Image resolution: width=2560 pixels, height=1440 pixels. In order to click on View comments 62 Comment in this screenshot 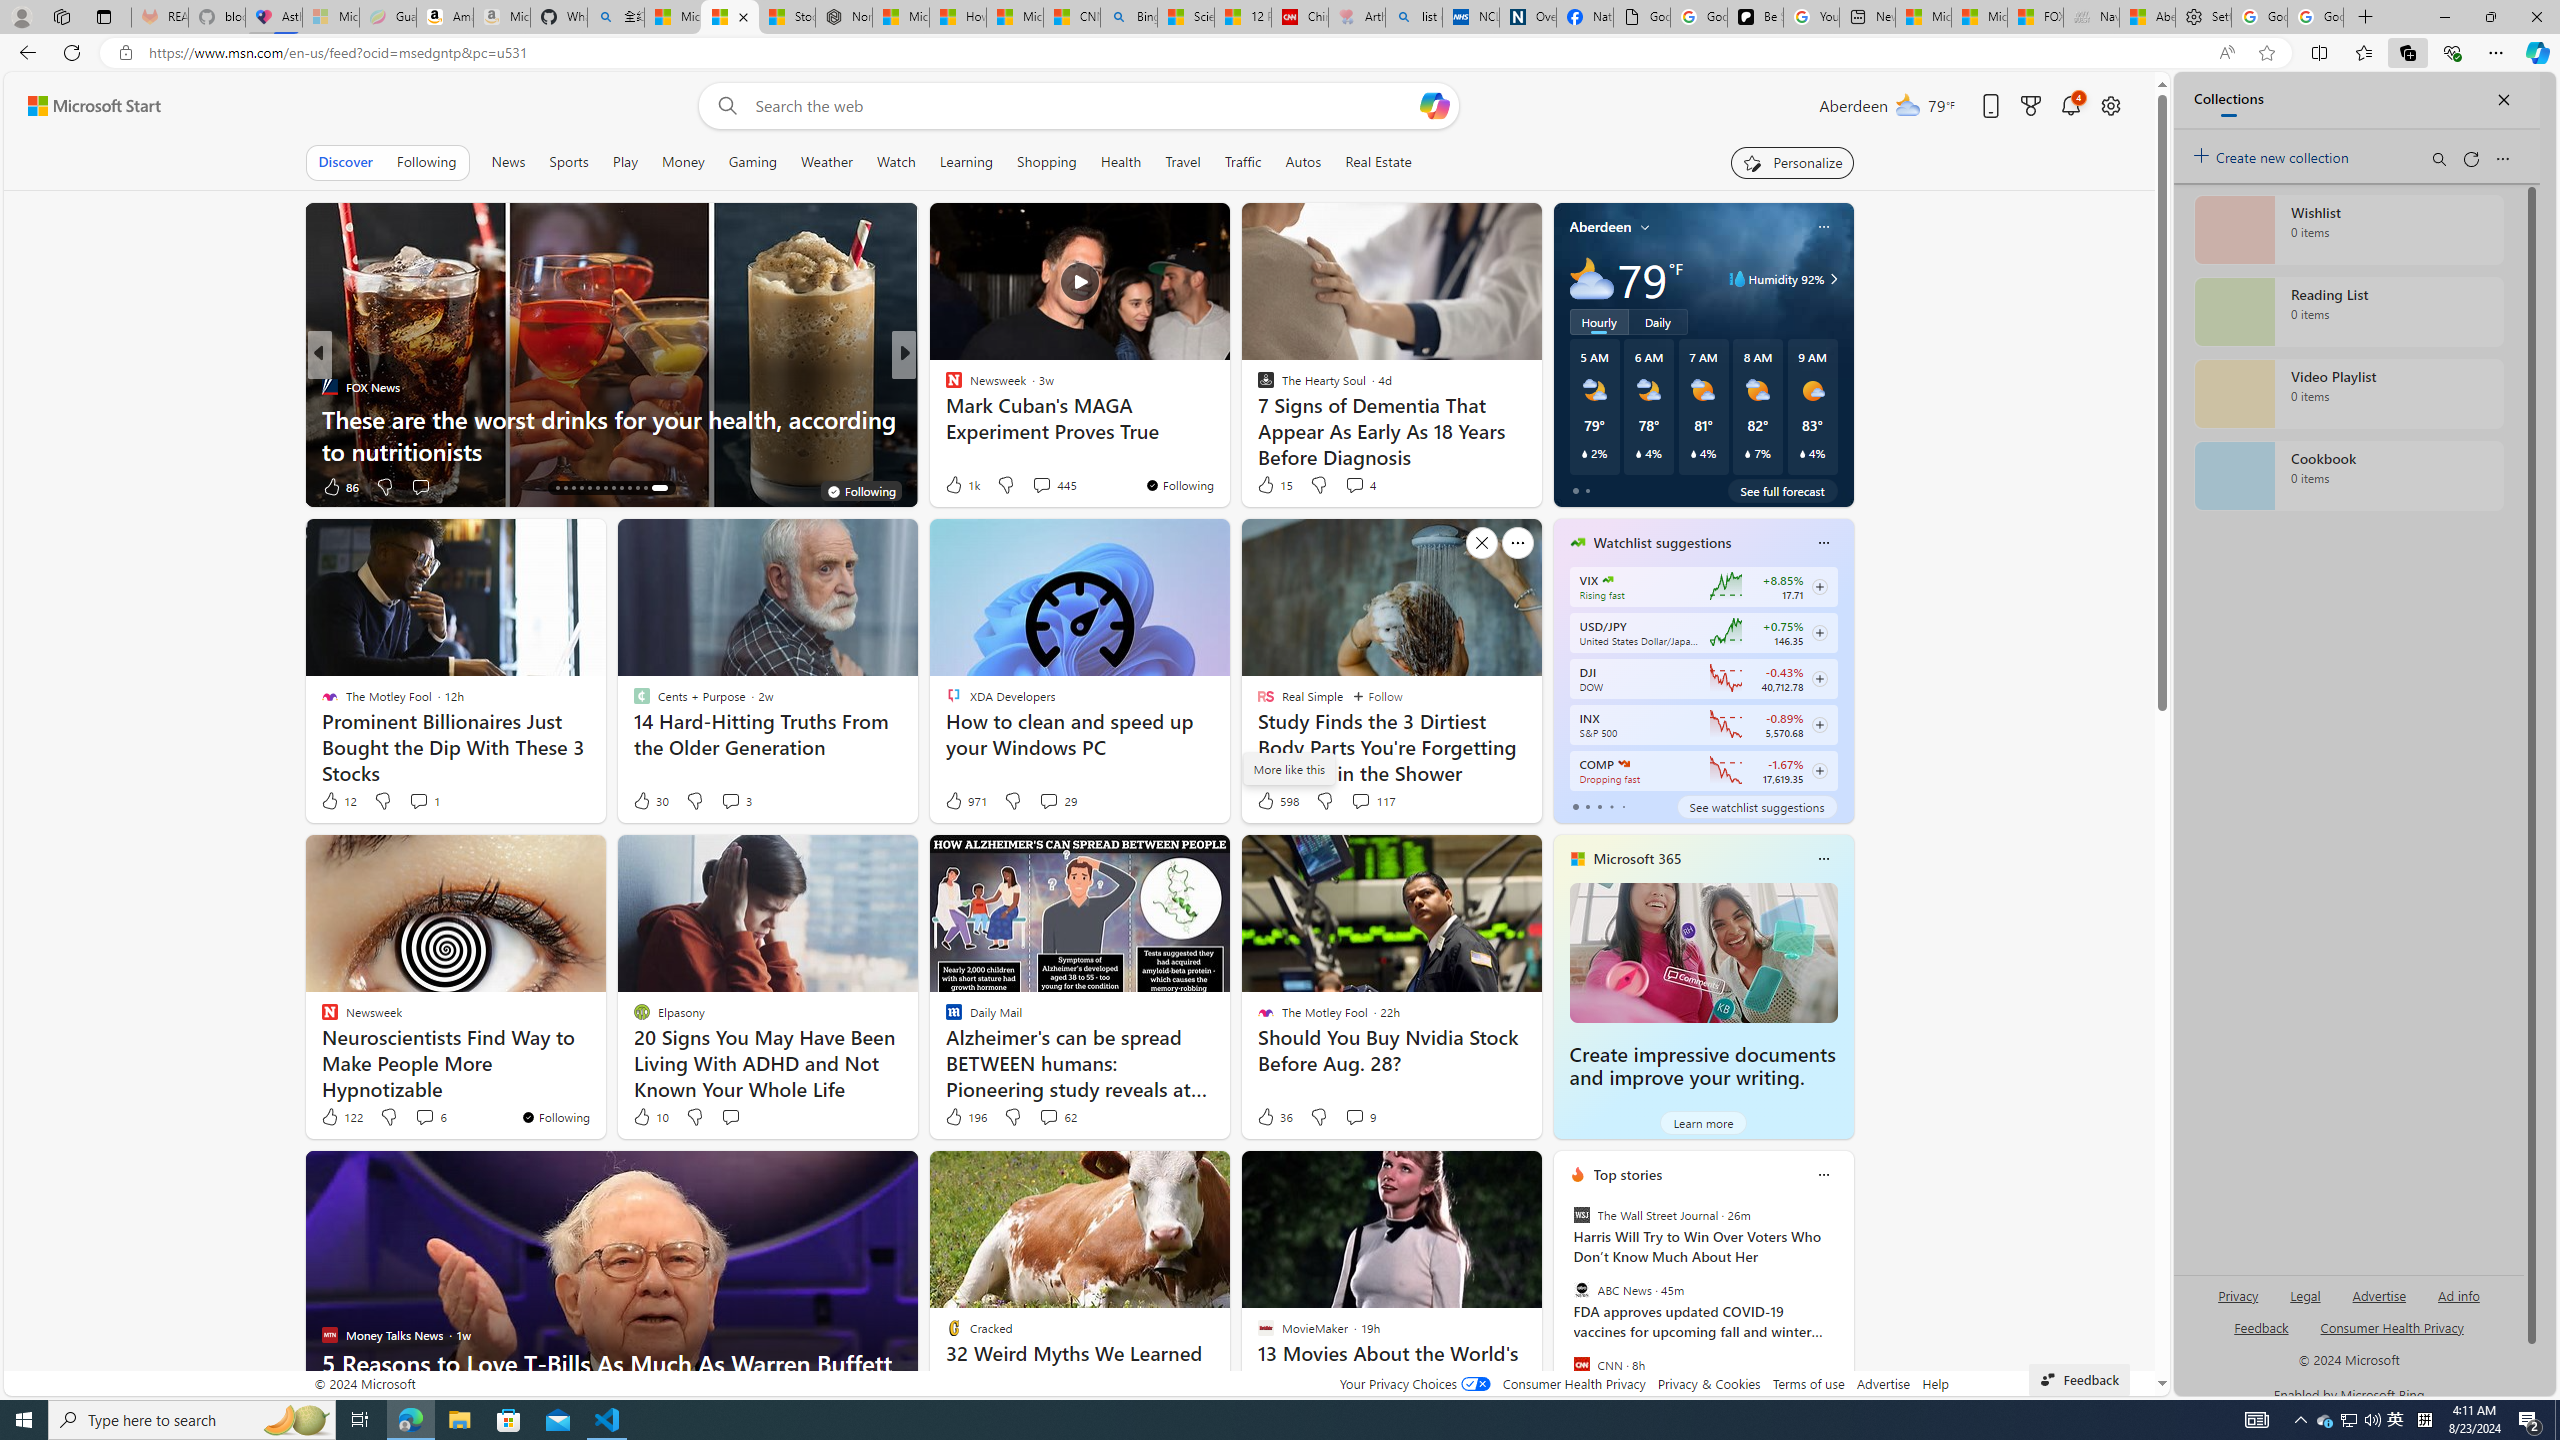, I will do `click(1057, 1116)`.